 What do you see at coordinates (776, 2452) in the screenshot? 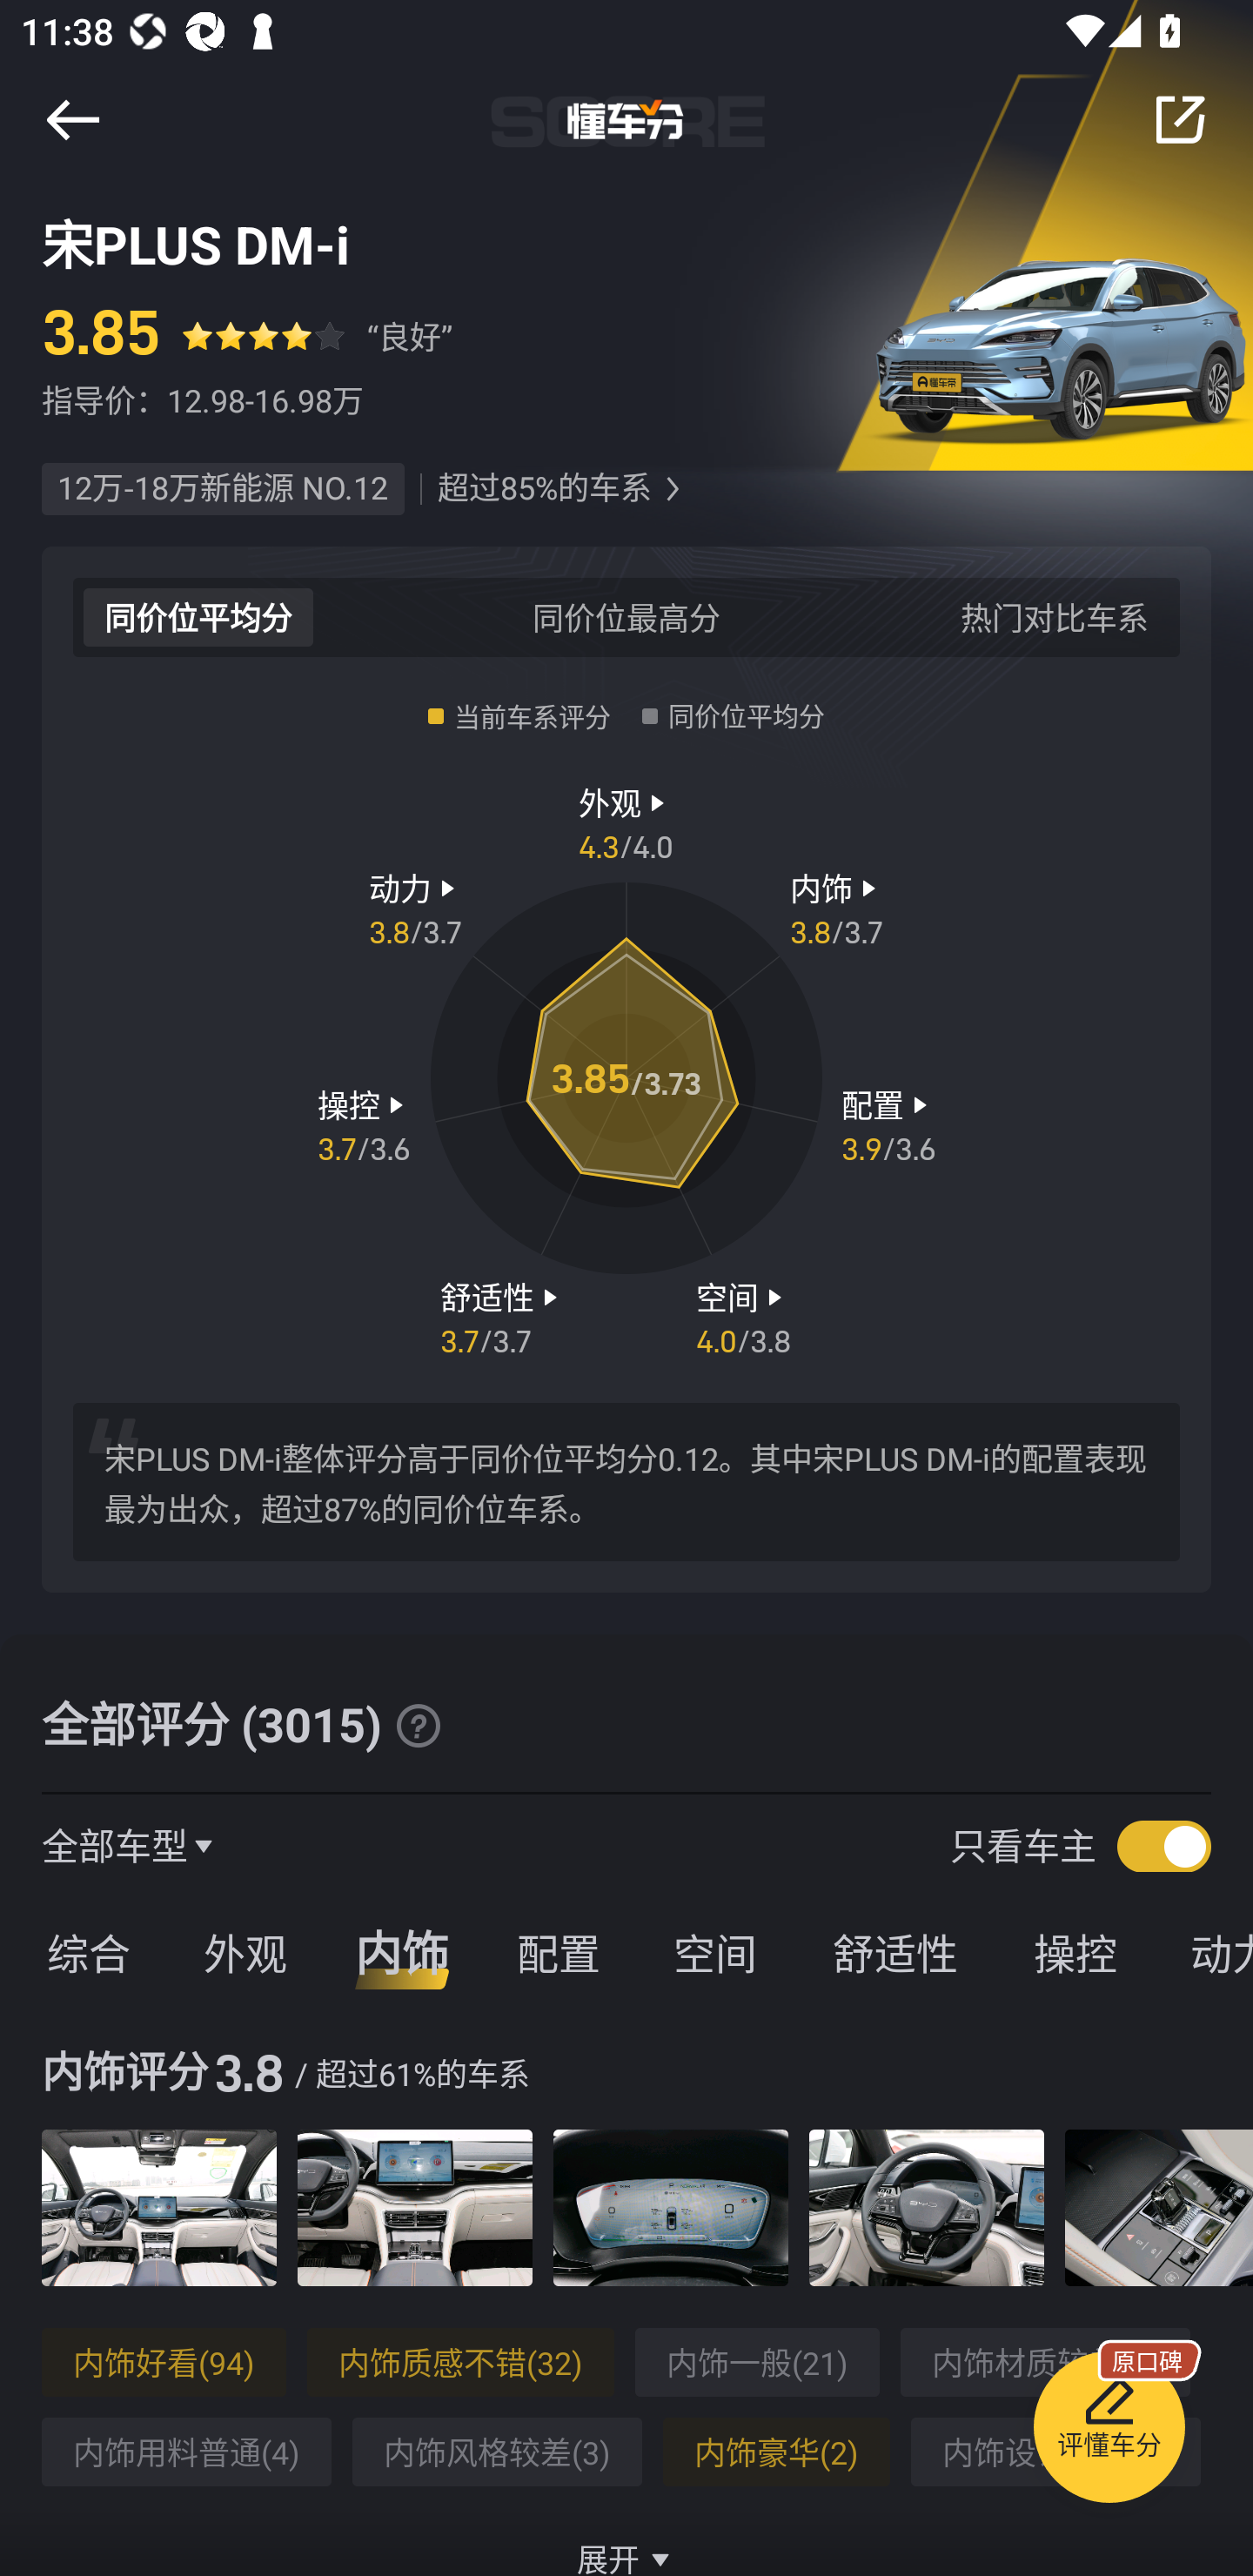
I see `内饰豪华(2)` at bounding box center [776, 2452].